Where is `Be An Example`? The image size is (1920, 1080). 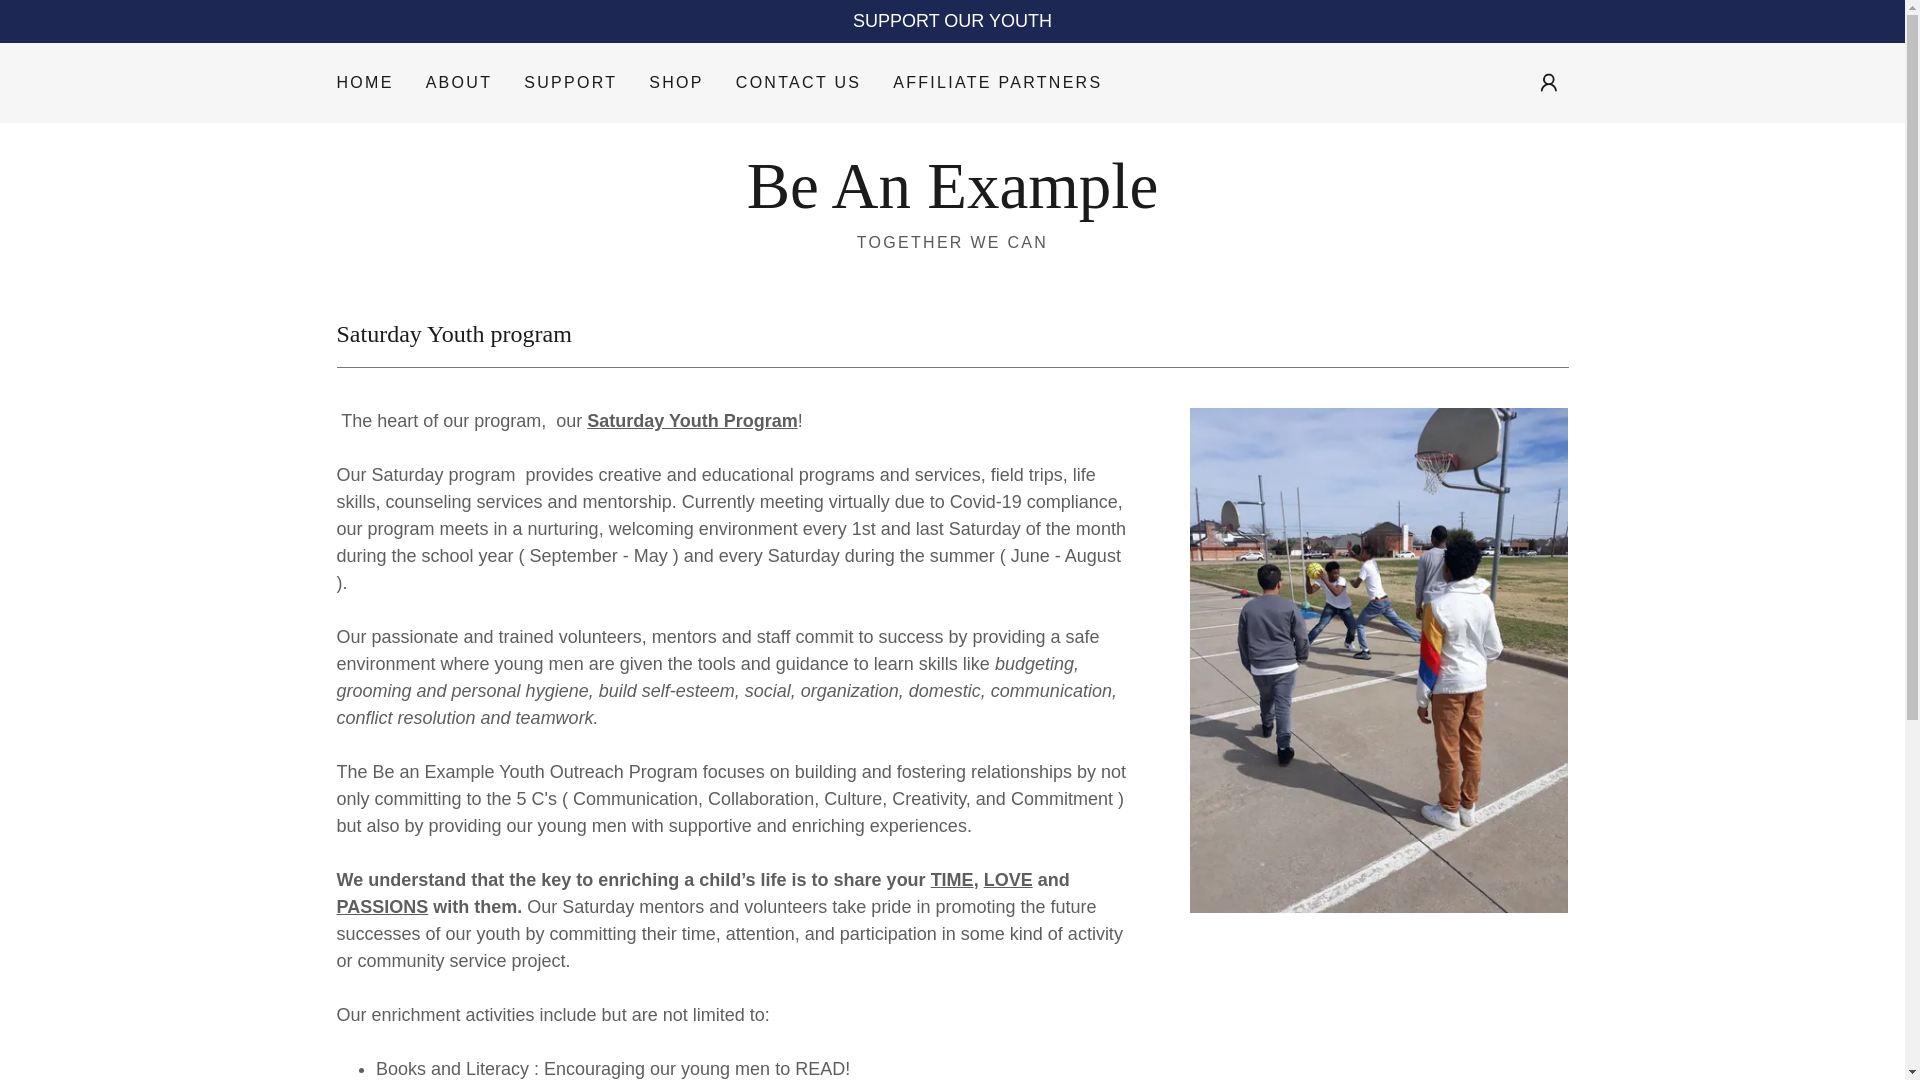 Be An Example is located at coordinates (997, 82).